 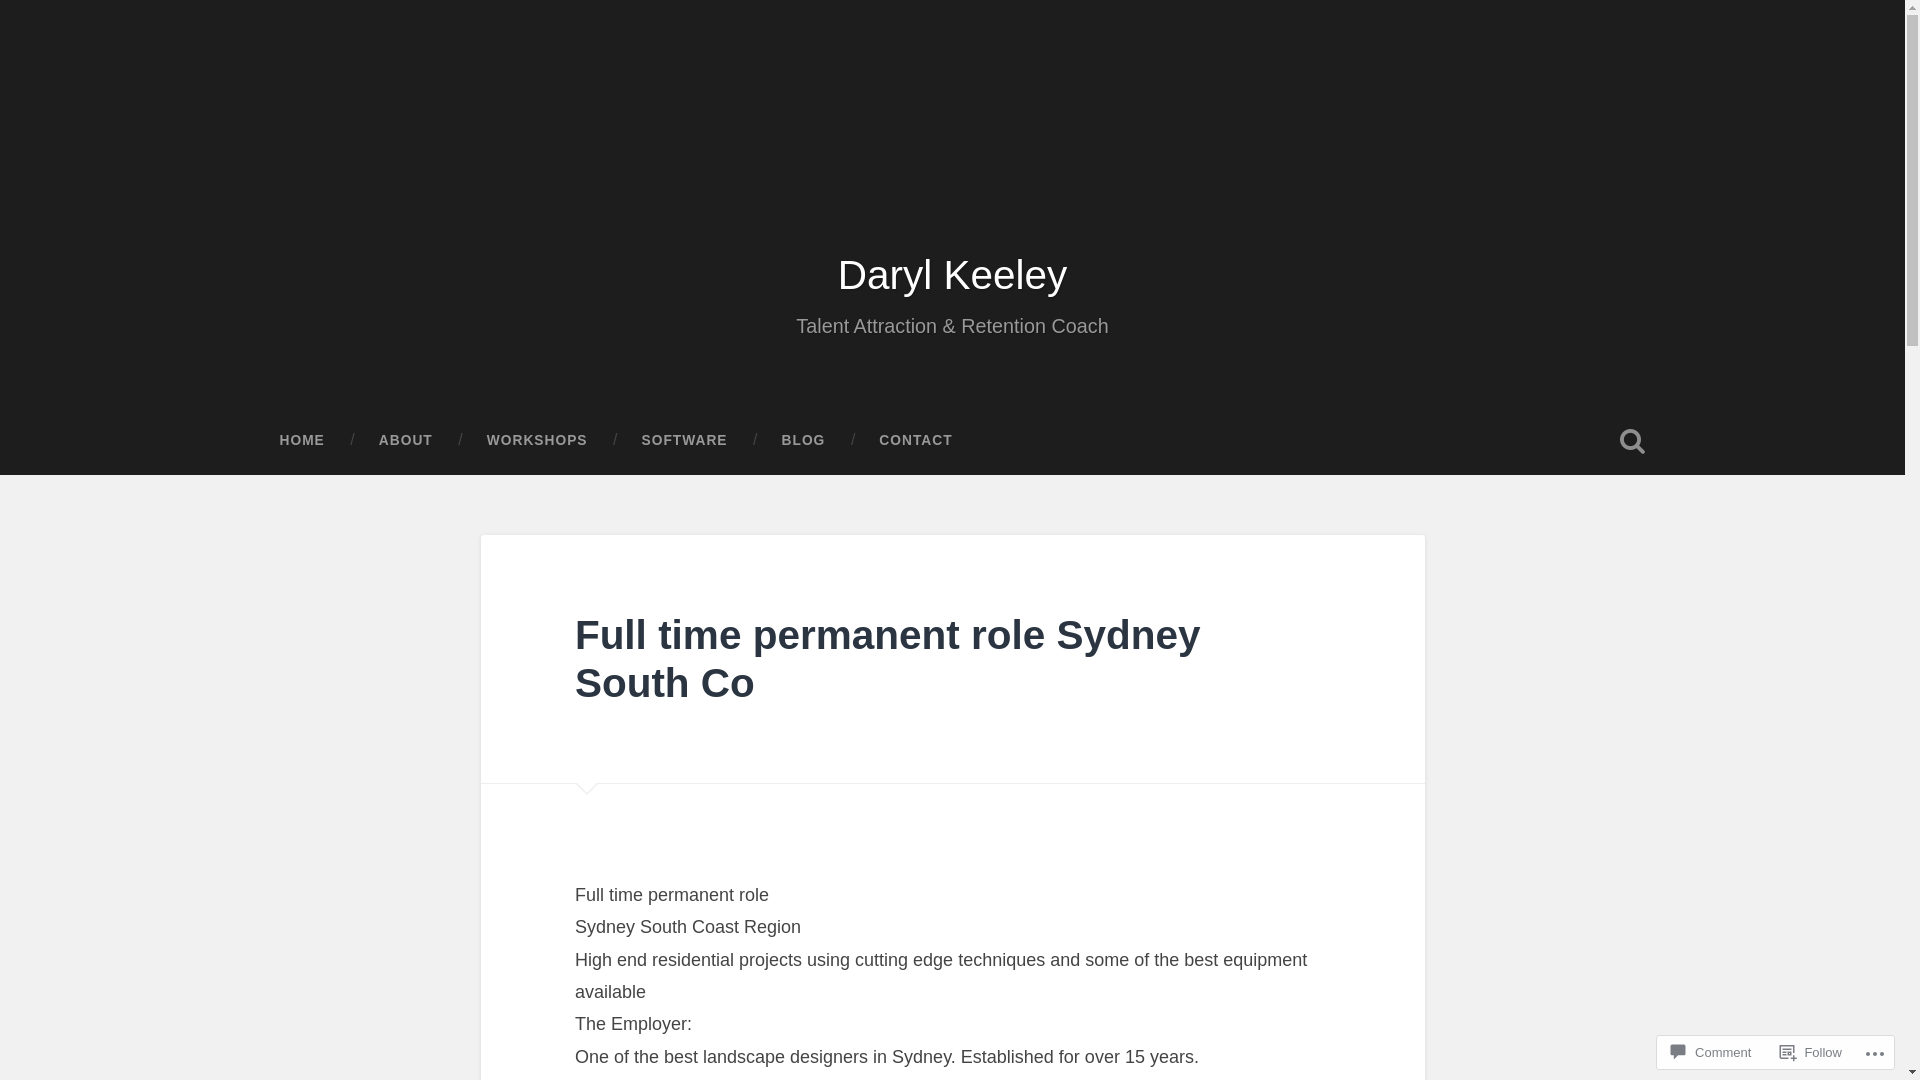 What do you see at coordinates (538, 441) in the screenshot?
I see `WORKSHOPS` at bounding box center [538, 441].